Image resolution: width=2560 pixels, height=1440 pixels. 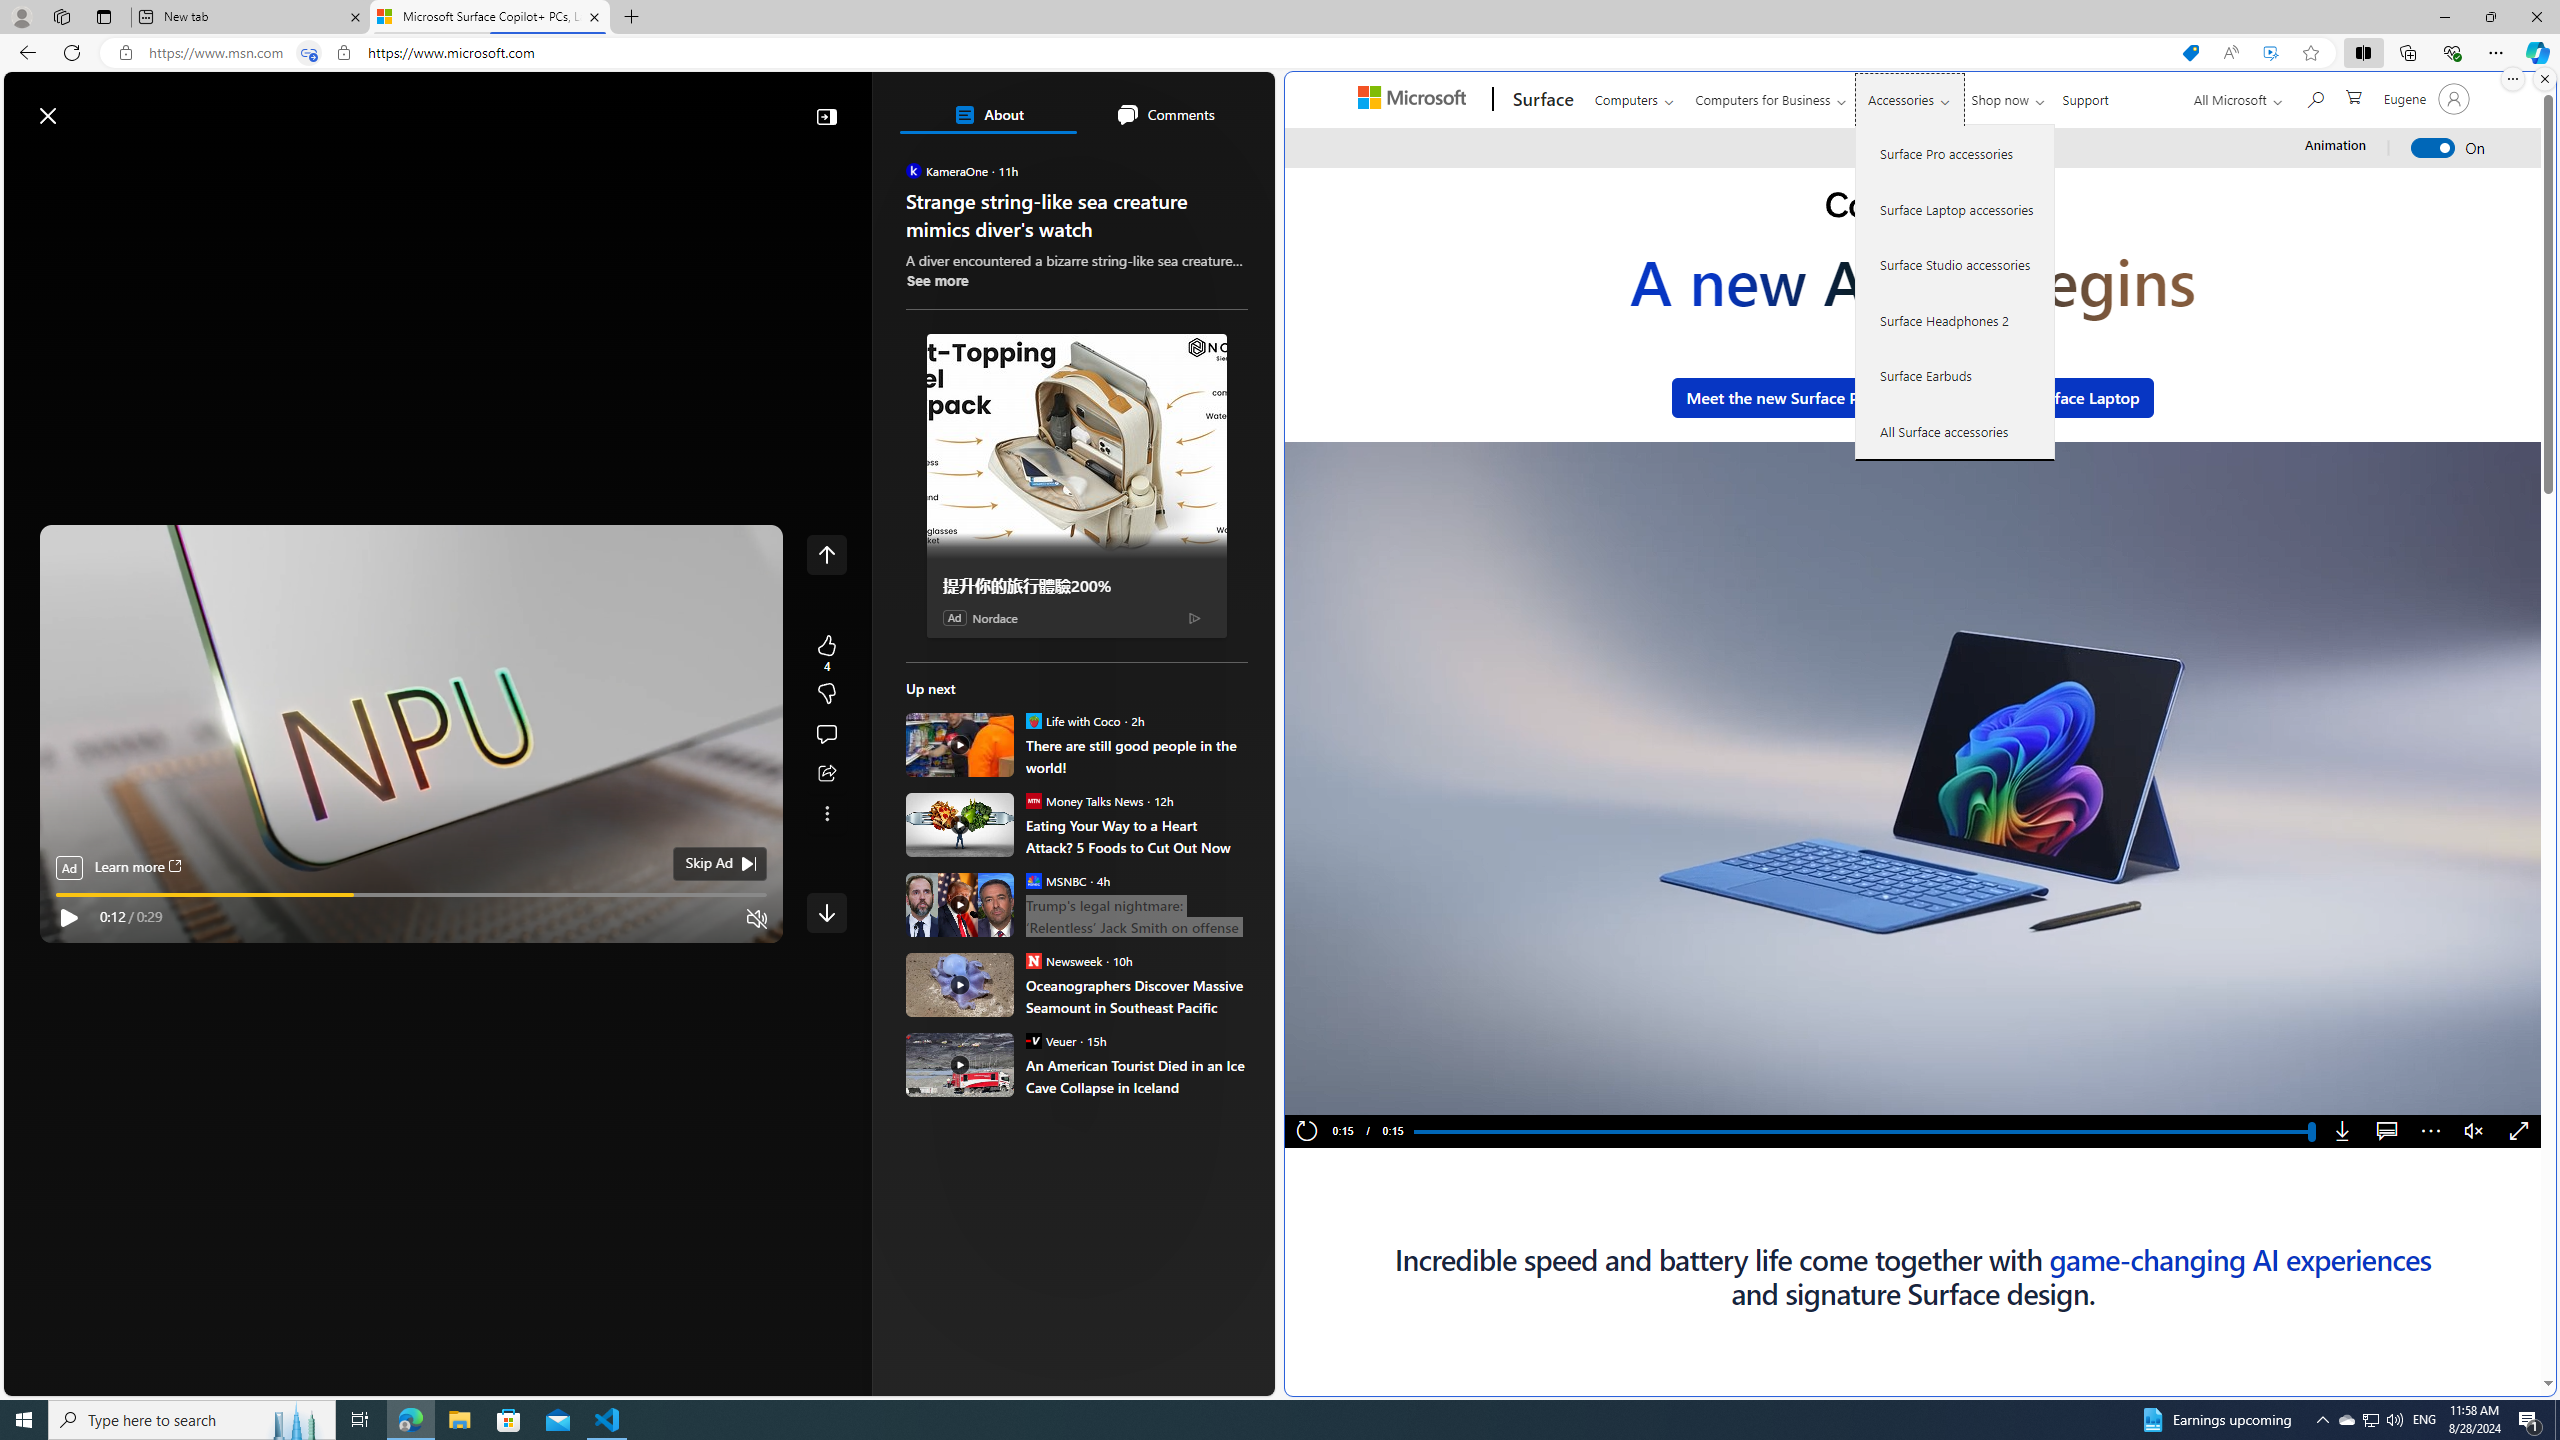 I want to click on Fullscreen, so click(x=2519, y=1132).